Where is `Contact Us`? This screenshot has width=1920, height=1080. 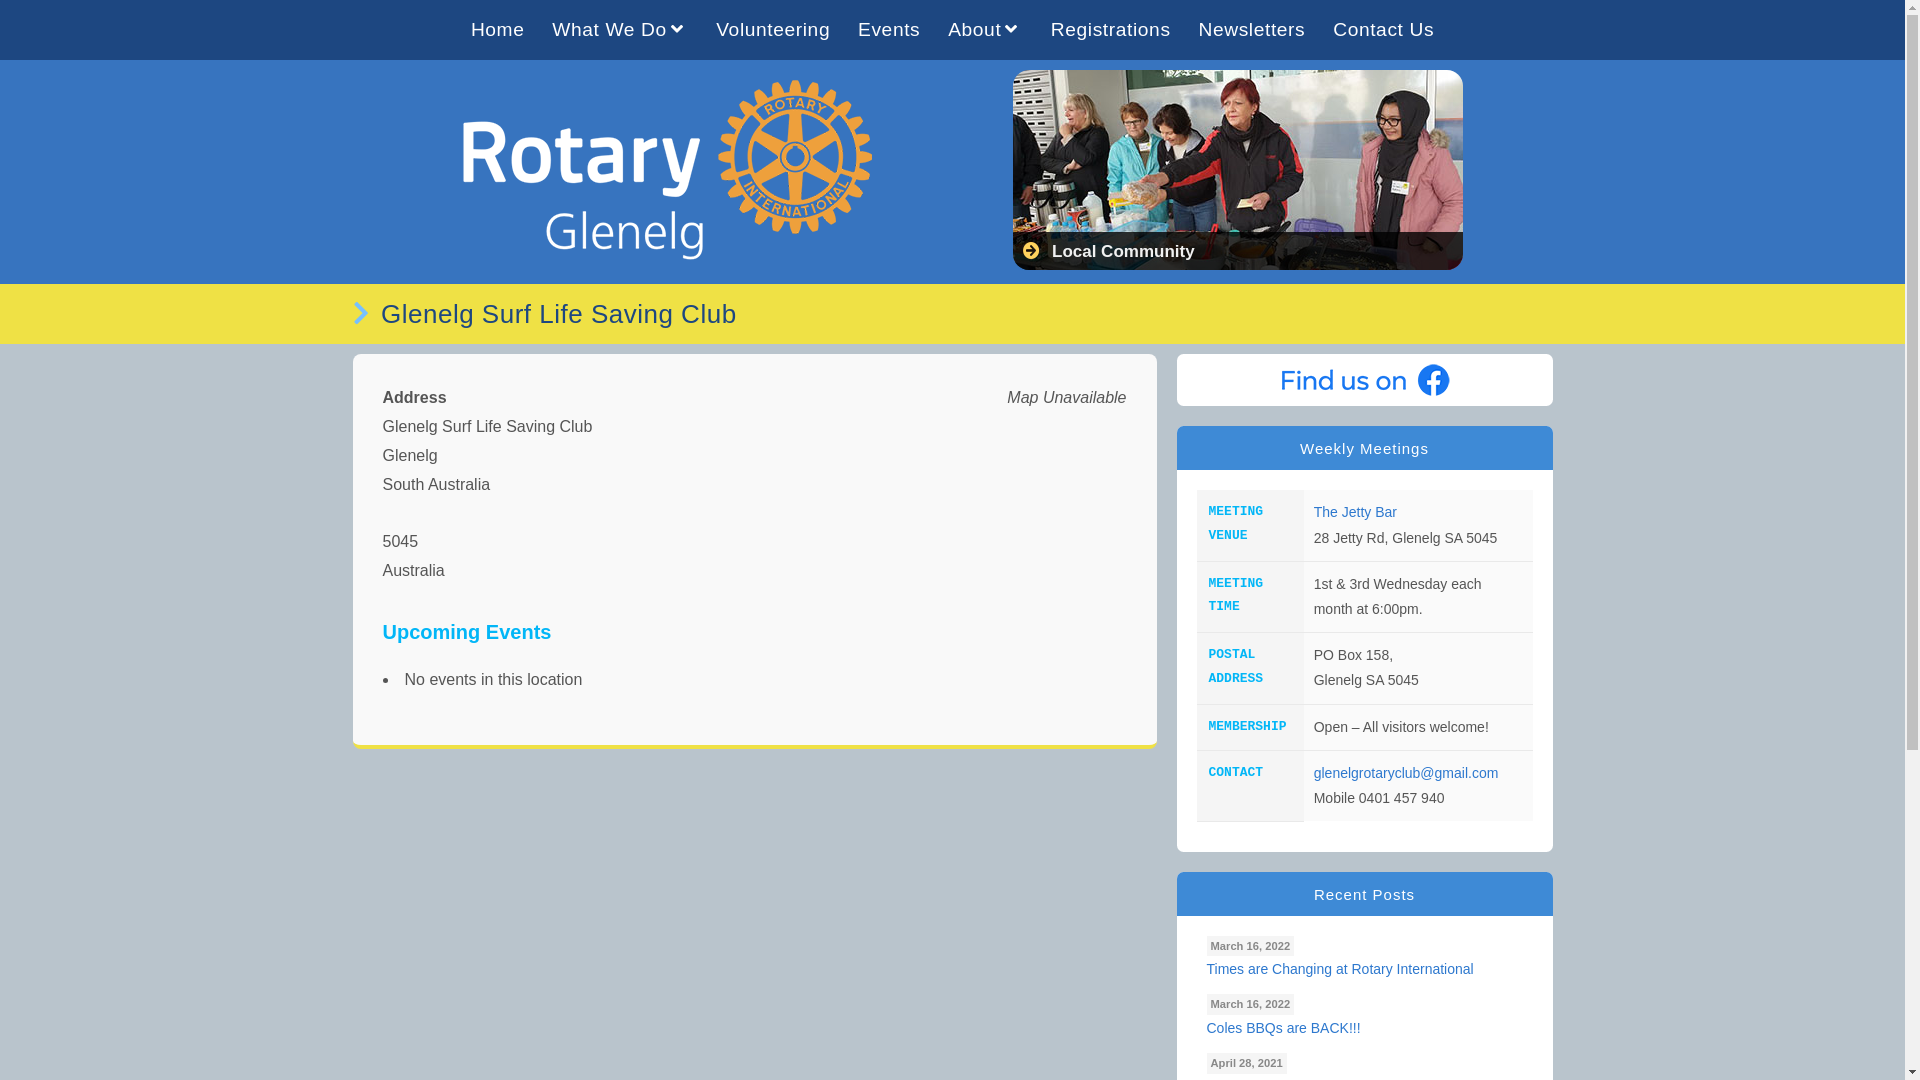 Contact Us is located at coordinates (1384, 30).